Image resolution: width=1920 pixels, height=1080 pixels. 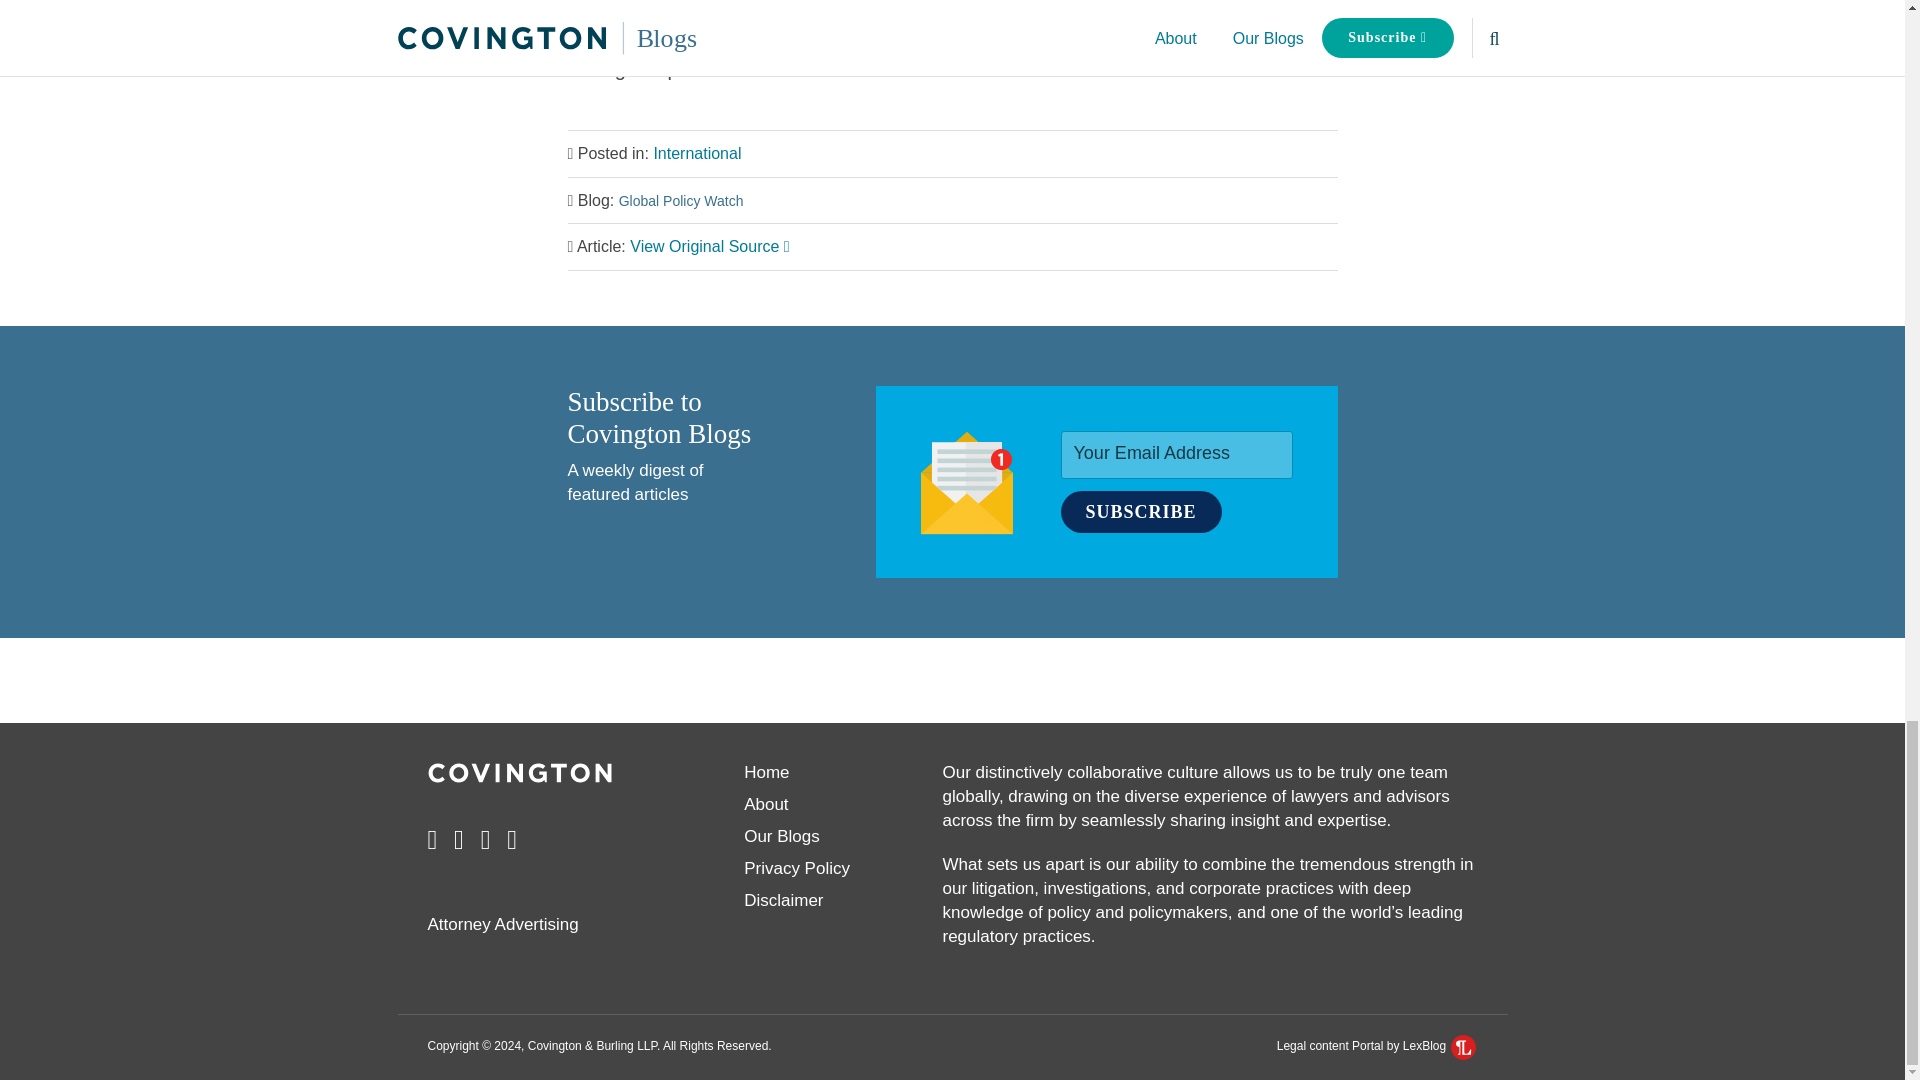 What do you see at coordinates (681, 201) in the screenshot?
I see `Global Policy Watch` at bounding box center [681, 201].